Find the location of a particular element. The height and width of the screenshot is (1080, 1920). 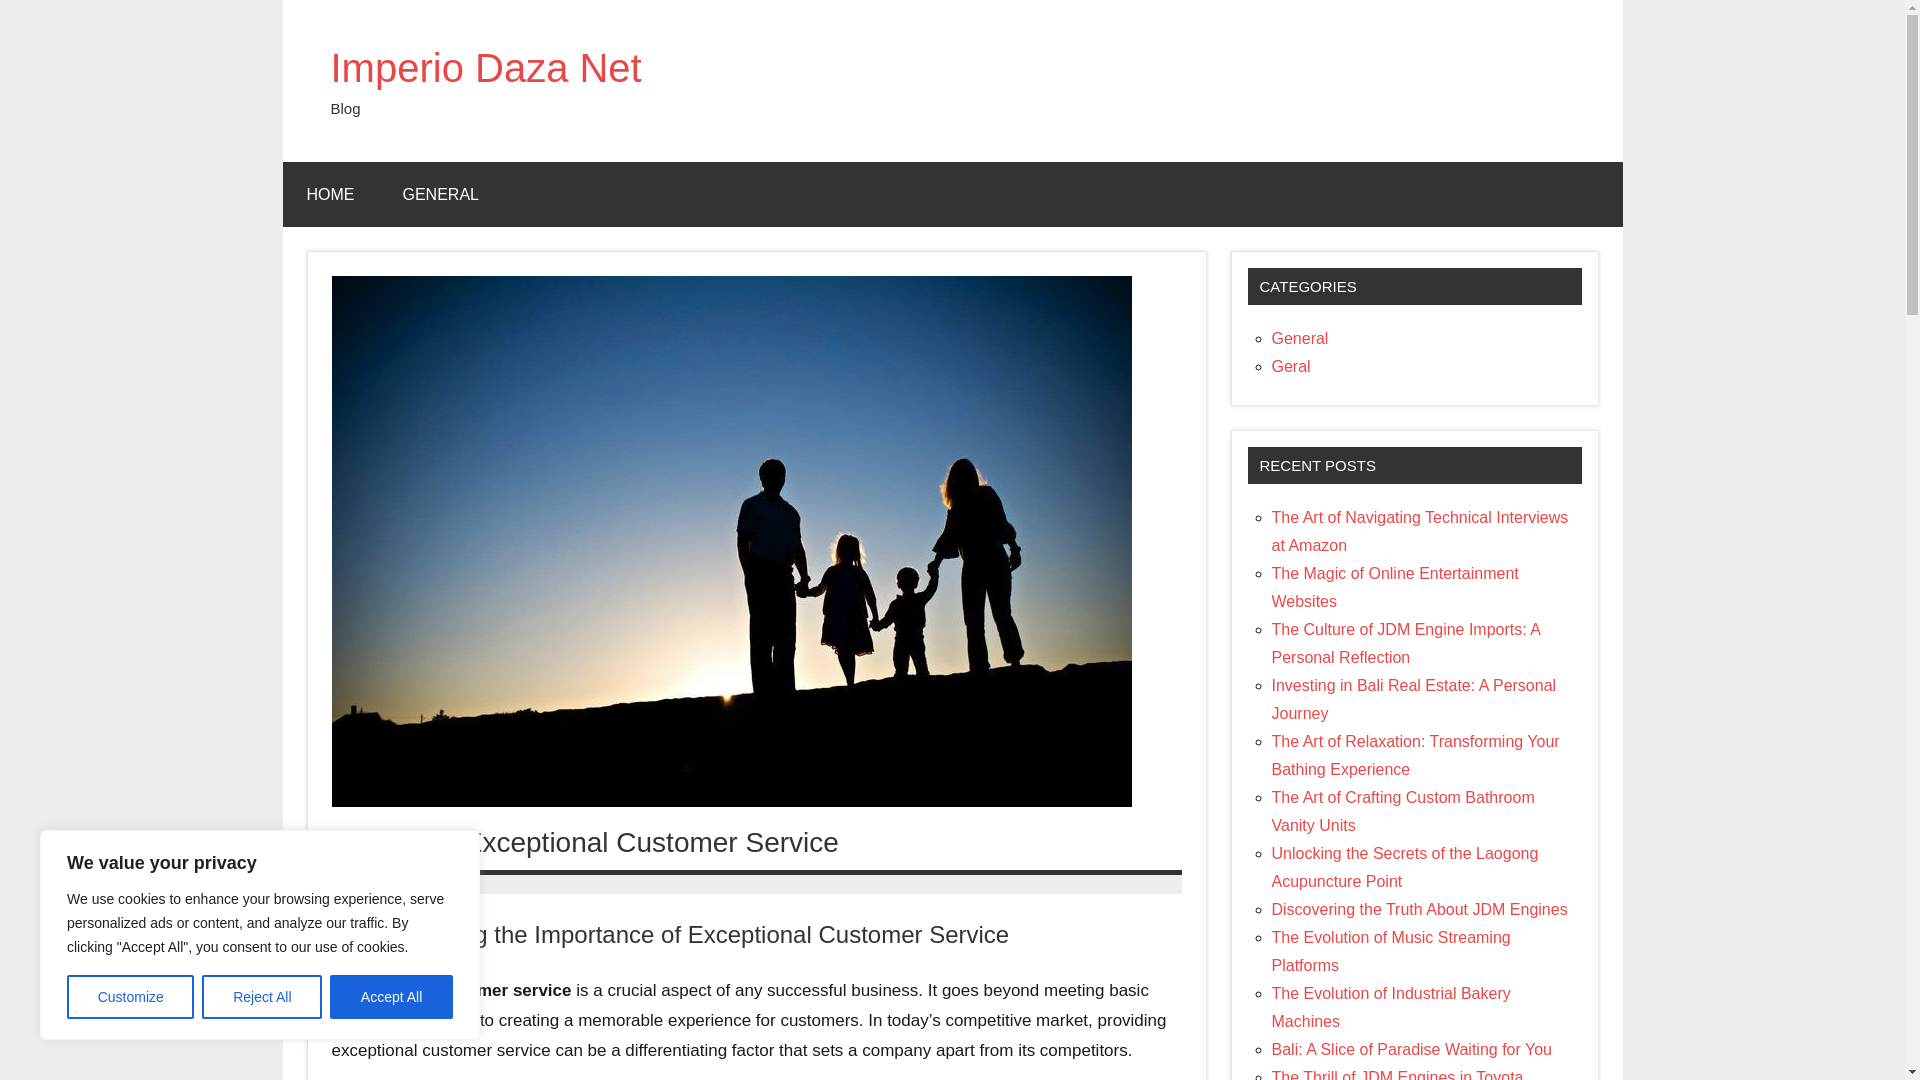

Customize is located at coordinates (130, 997).